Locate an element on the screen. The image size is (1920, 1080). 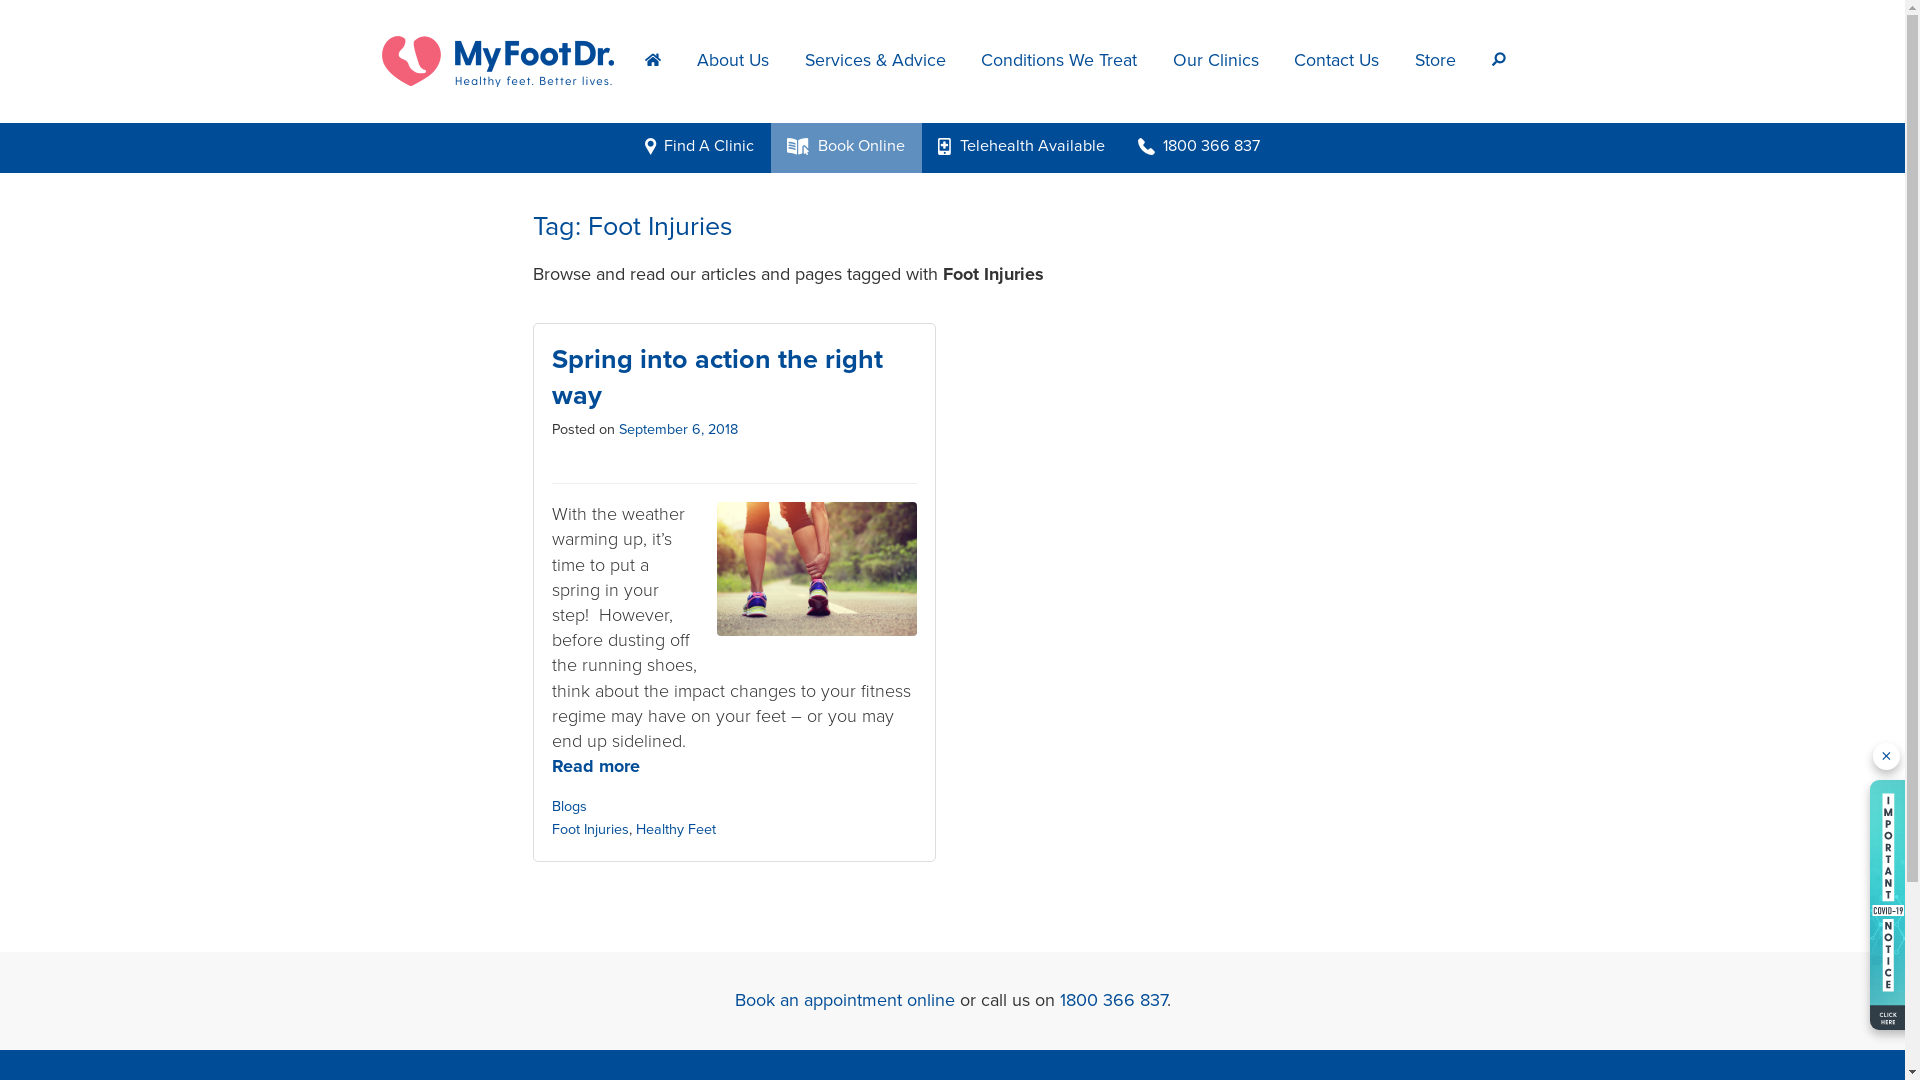
b 1800
366 837 is located at coordinates (1198, 148).